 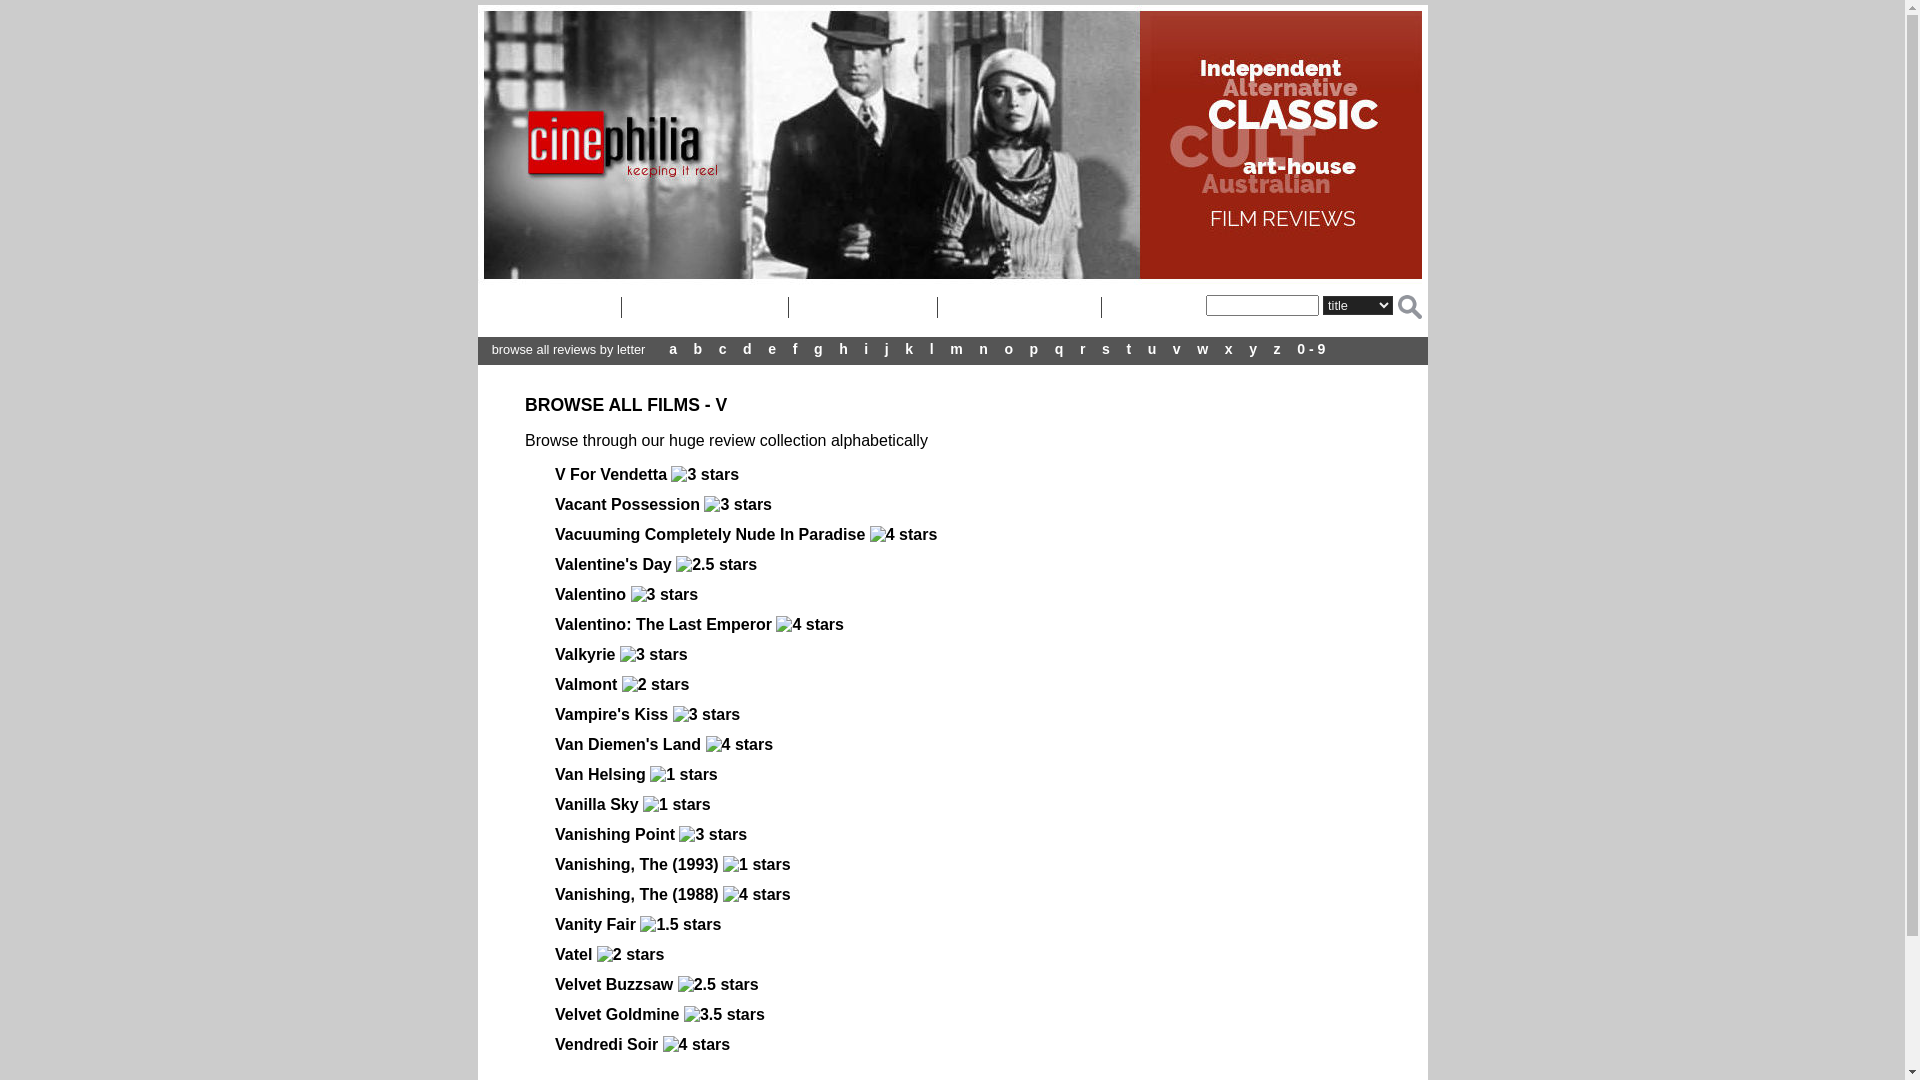 What do you see at coordinates (1311, 349) in the screenshot?
I see `0 - 9` at bounding box center [1311, 349].